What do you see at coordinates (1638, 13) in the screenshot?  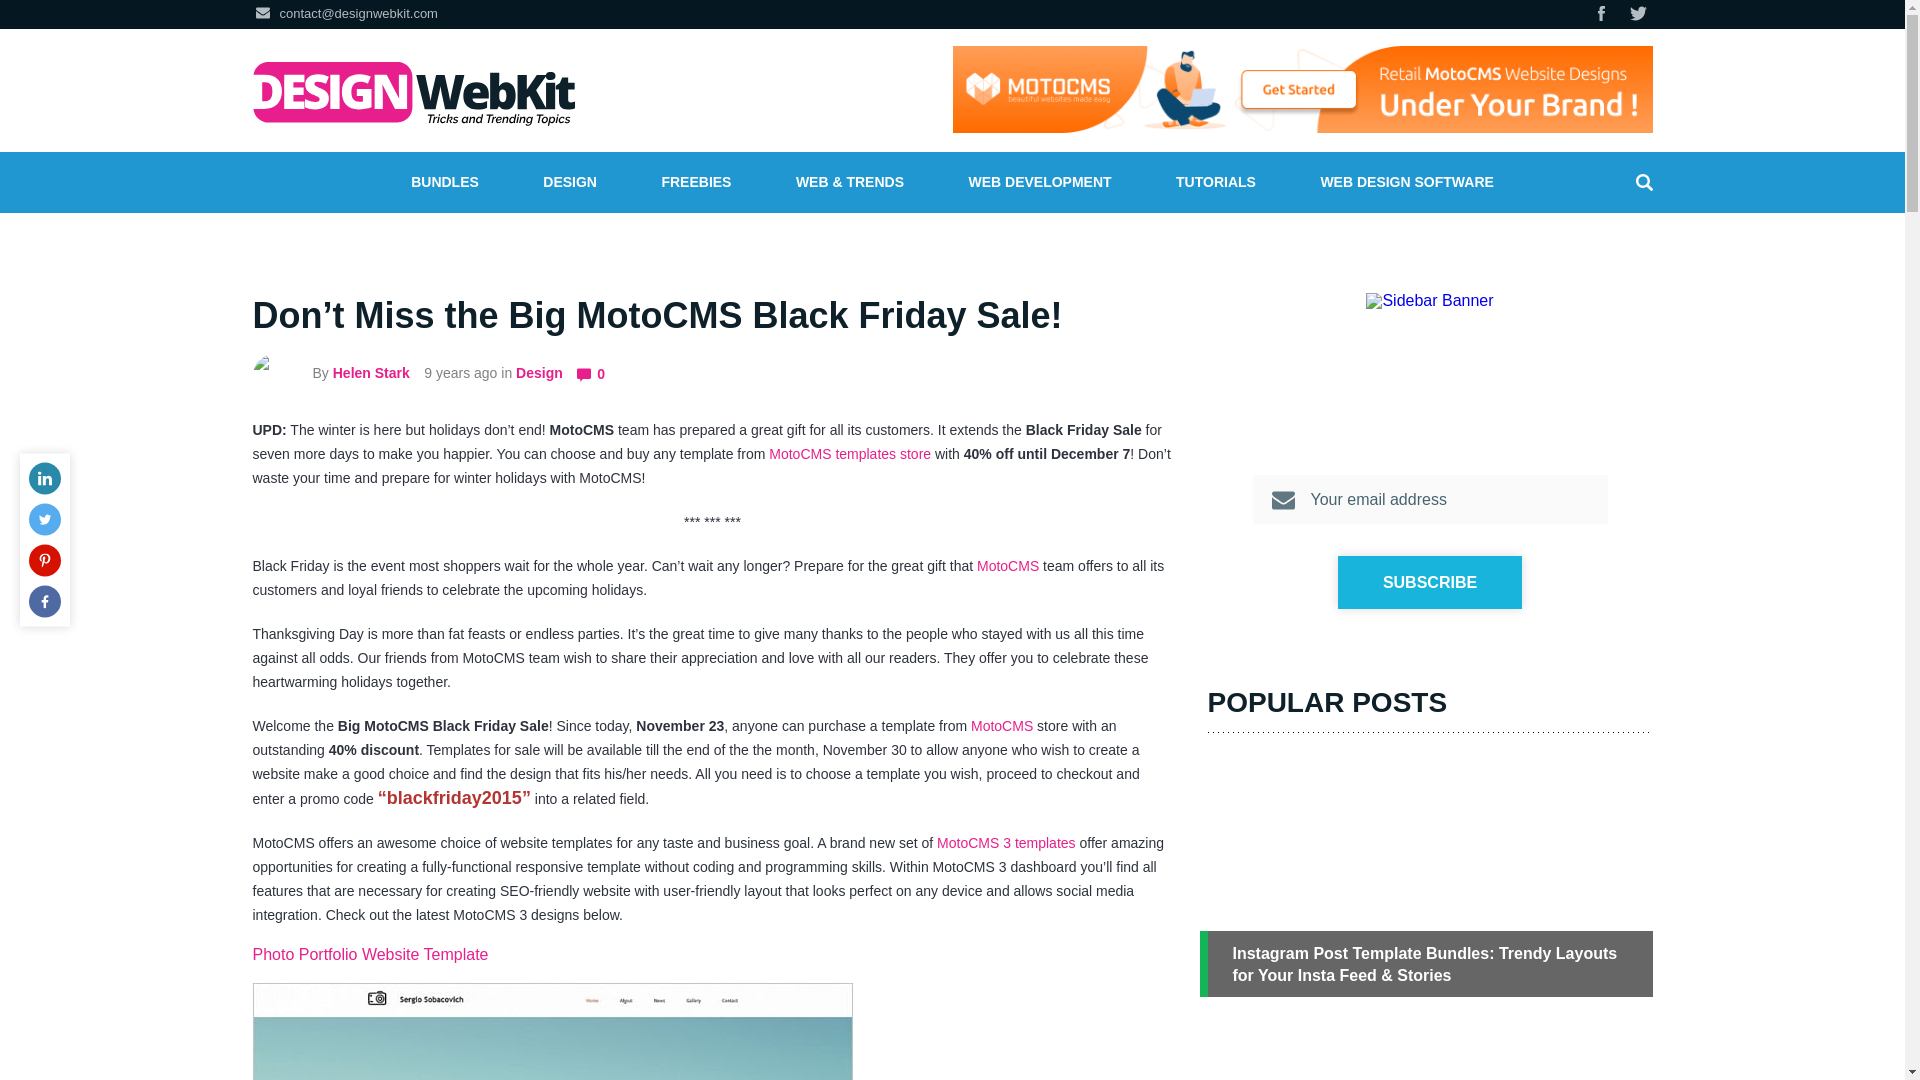 I see `Twitter` at bounding box center [1638, 13].